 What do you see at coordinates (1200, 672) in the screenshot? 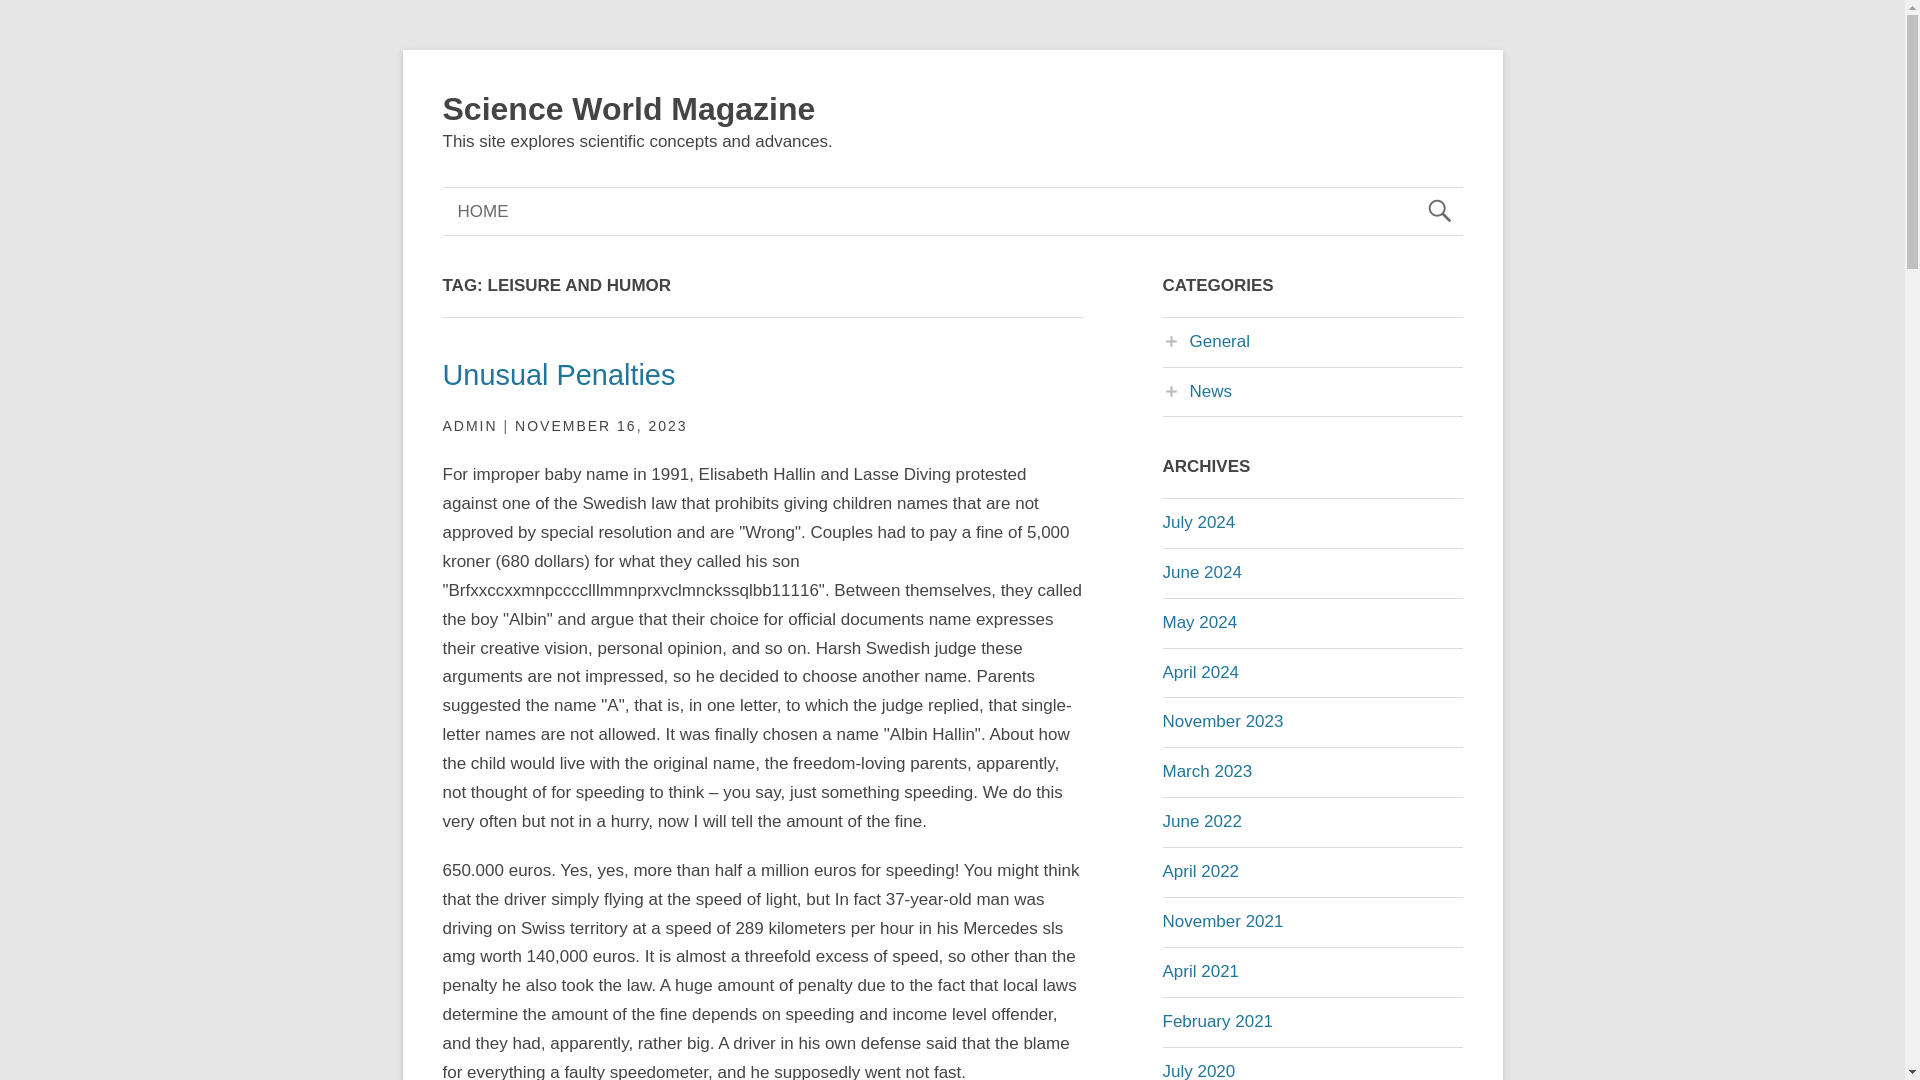
I see `April 2024` at bounding box center [1200, 672].